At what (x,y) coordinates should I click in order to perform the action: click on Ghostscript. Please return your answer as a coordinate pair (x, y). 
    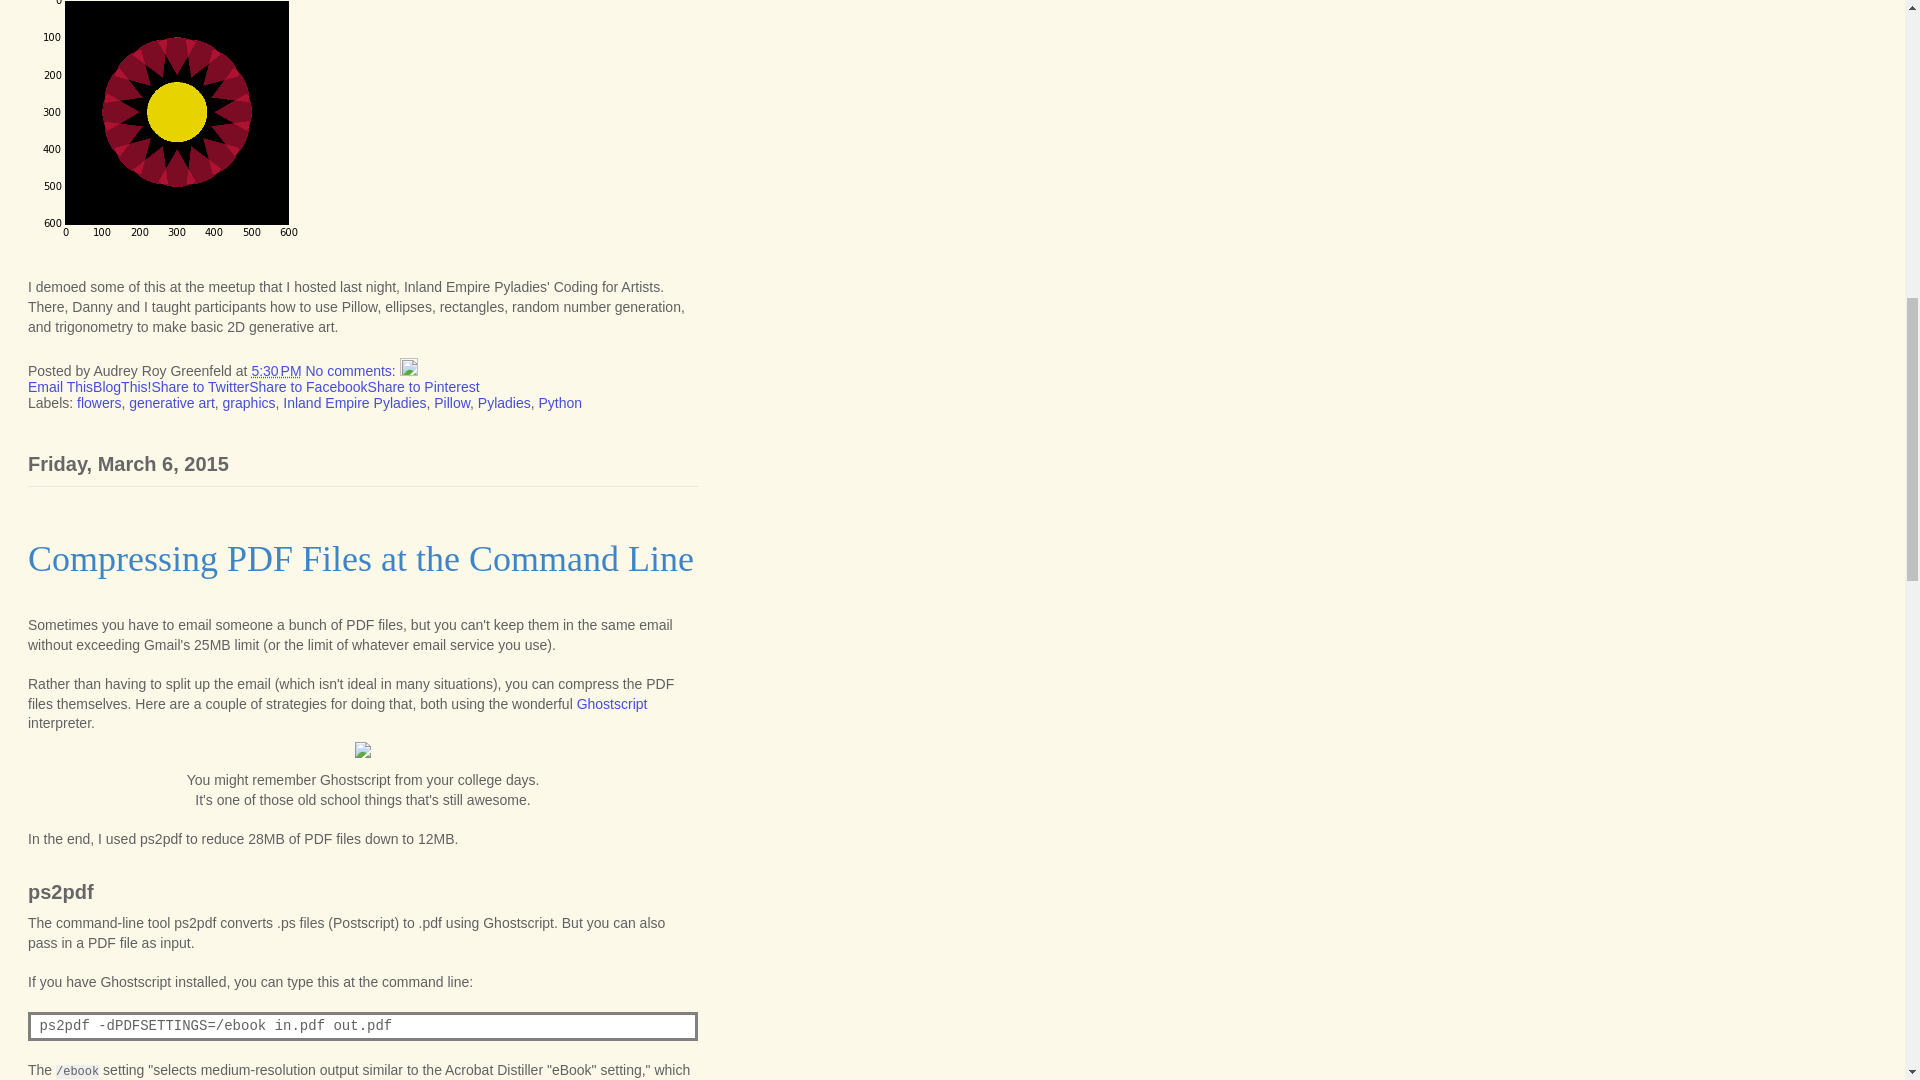
    Looking at the image, I should click on (612, 703).